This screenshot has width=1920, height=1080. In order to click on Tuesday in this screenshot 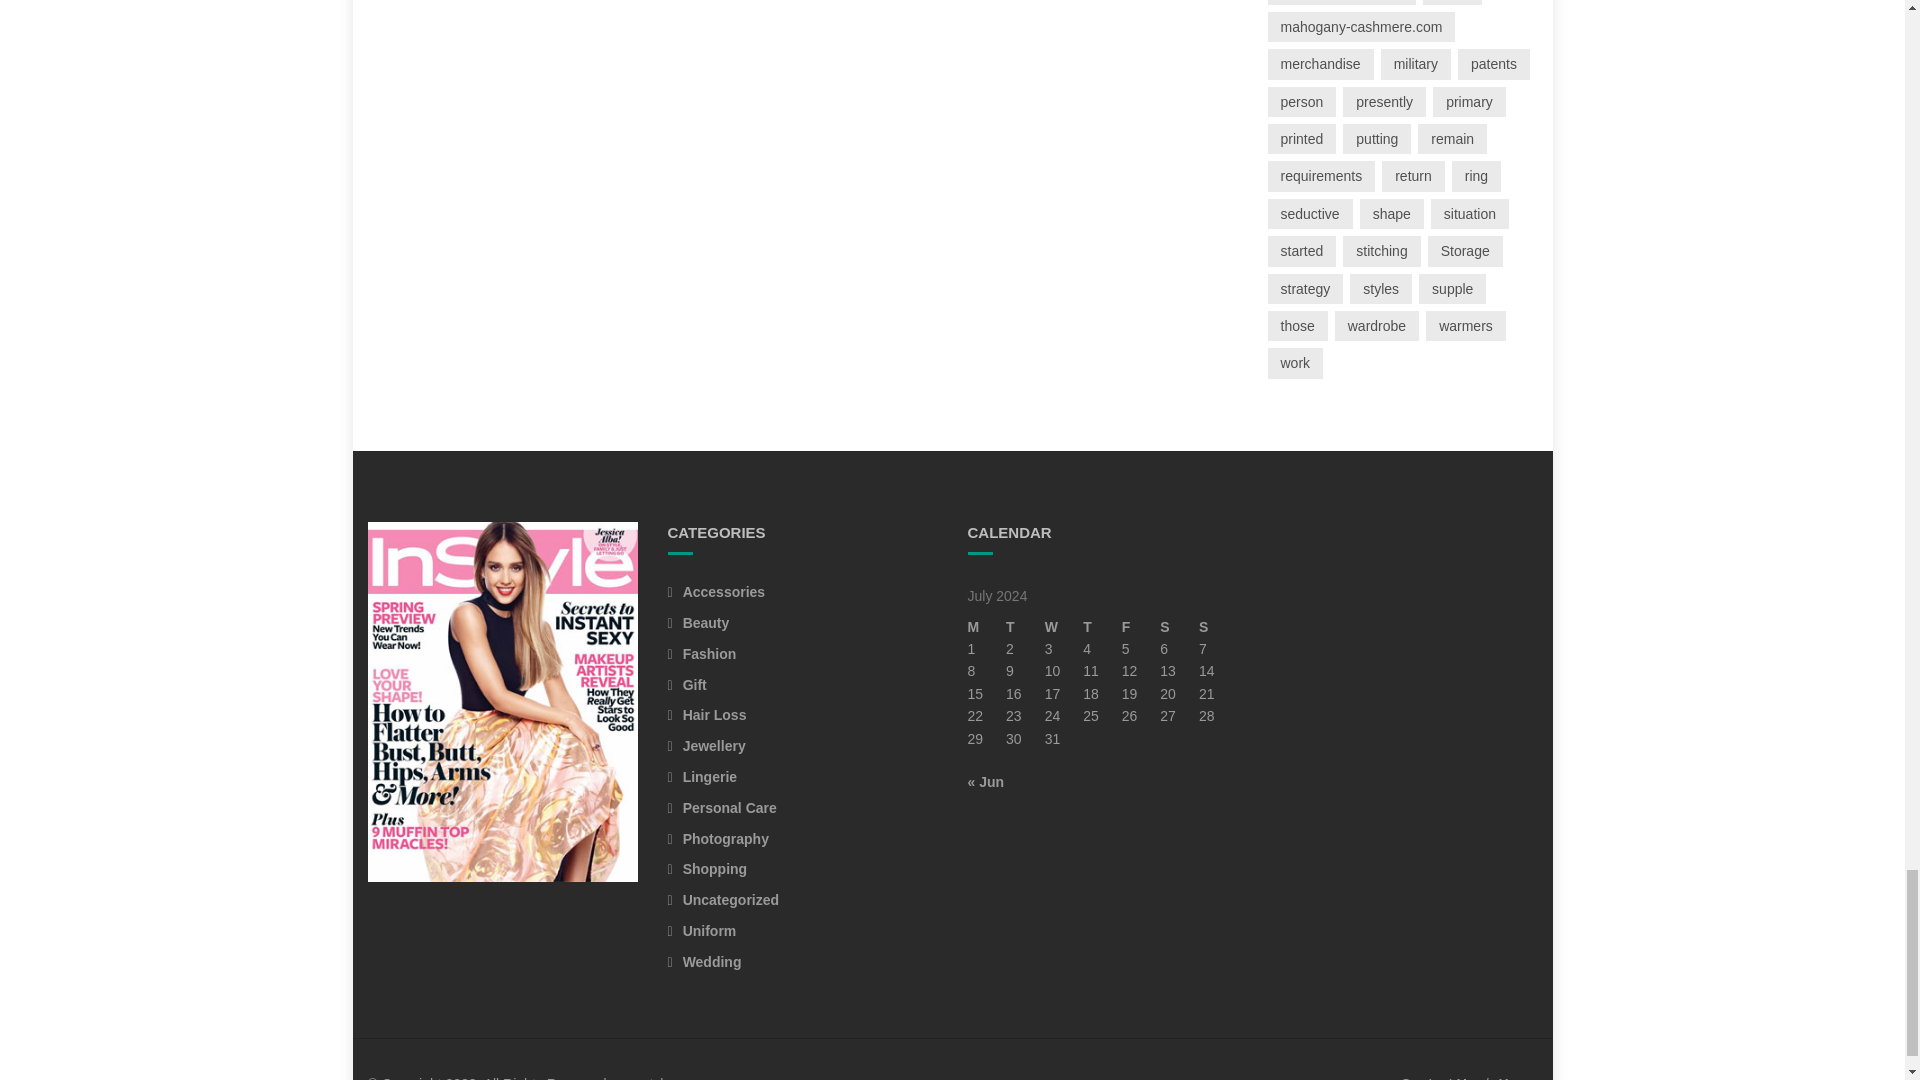, I will do `click(1025, 626)`.